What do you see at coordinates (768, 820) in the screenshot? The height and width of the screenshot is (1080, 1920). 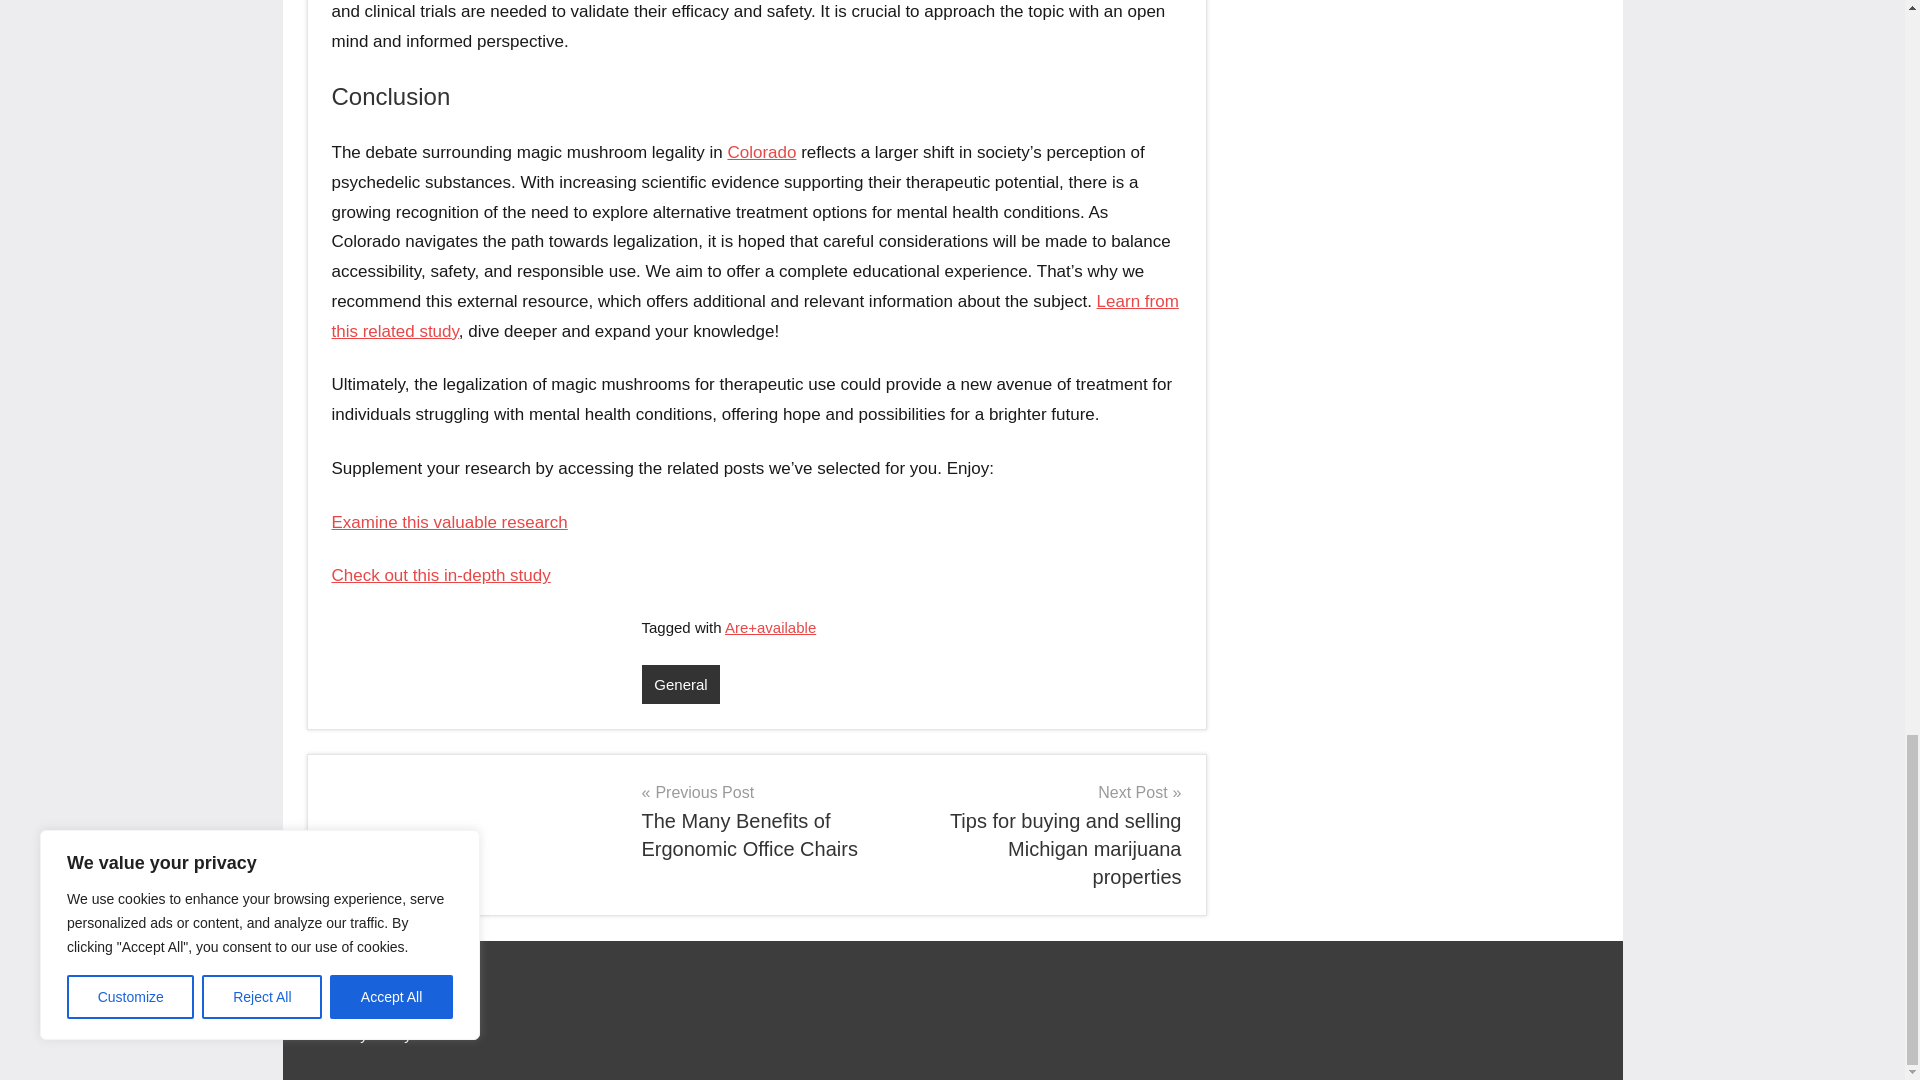 I see `Colorado` at bounding box center [768, 820].